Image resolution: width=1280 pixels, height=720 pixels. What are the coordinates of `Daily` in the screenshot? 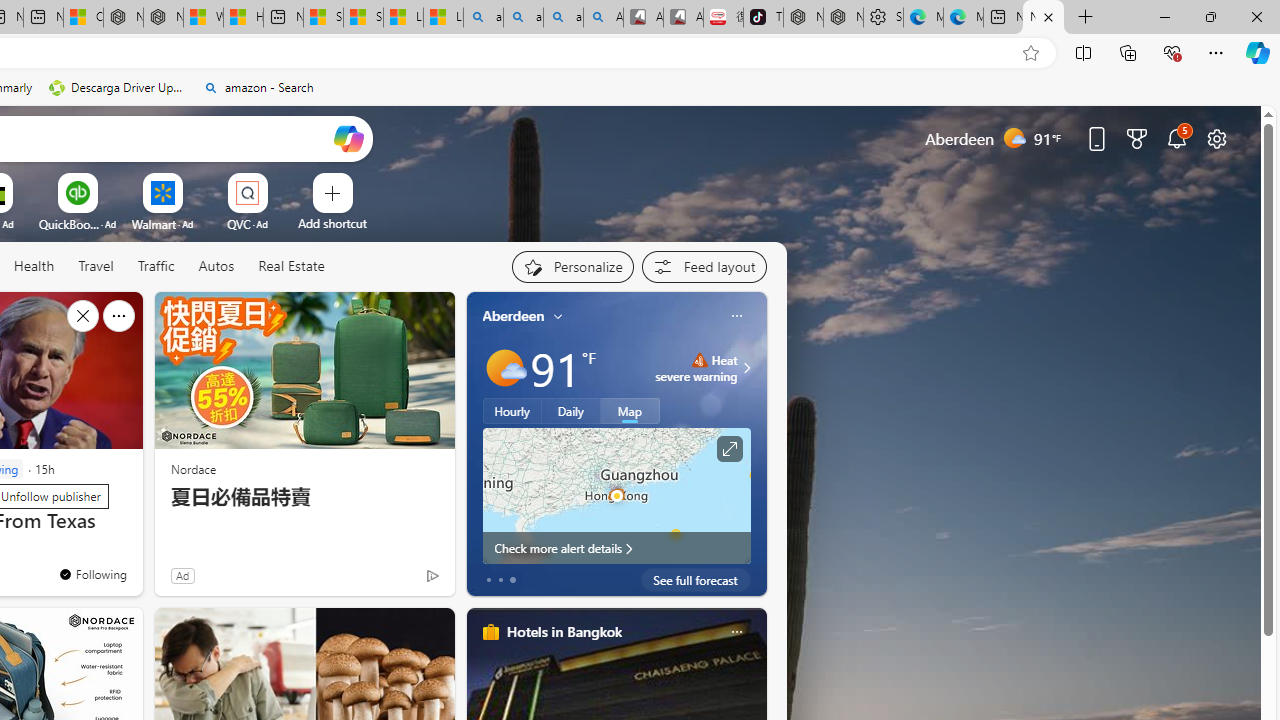 It's located at (571, 411).